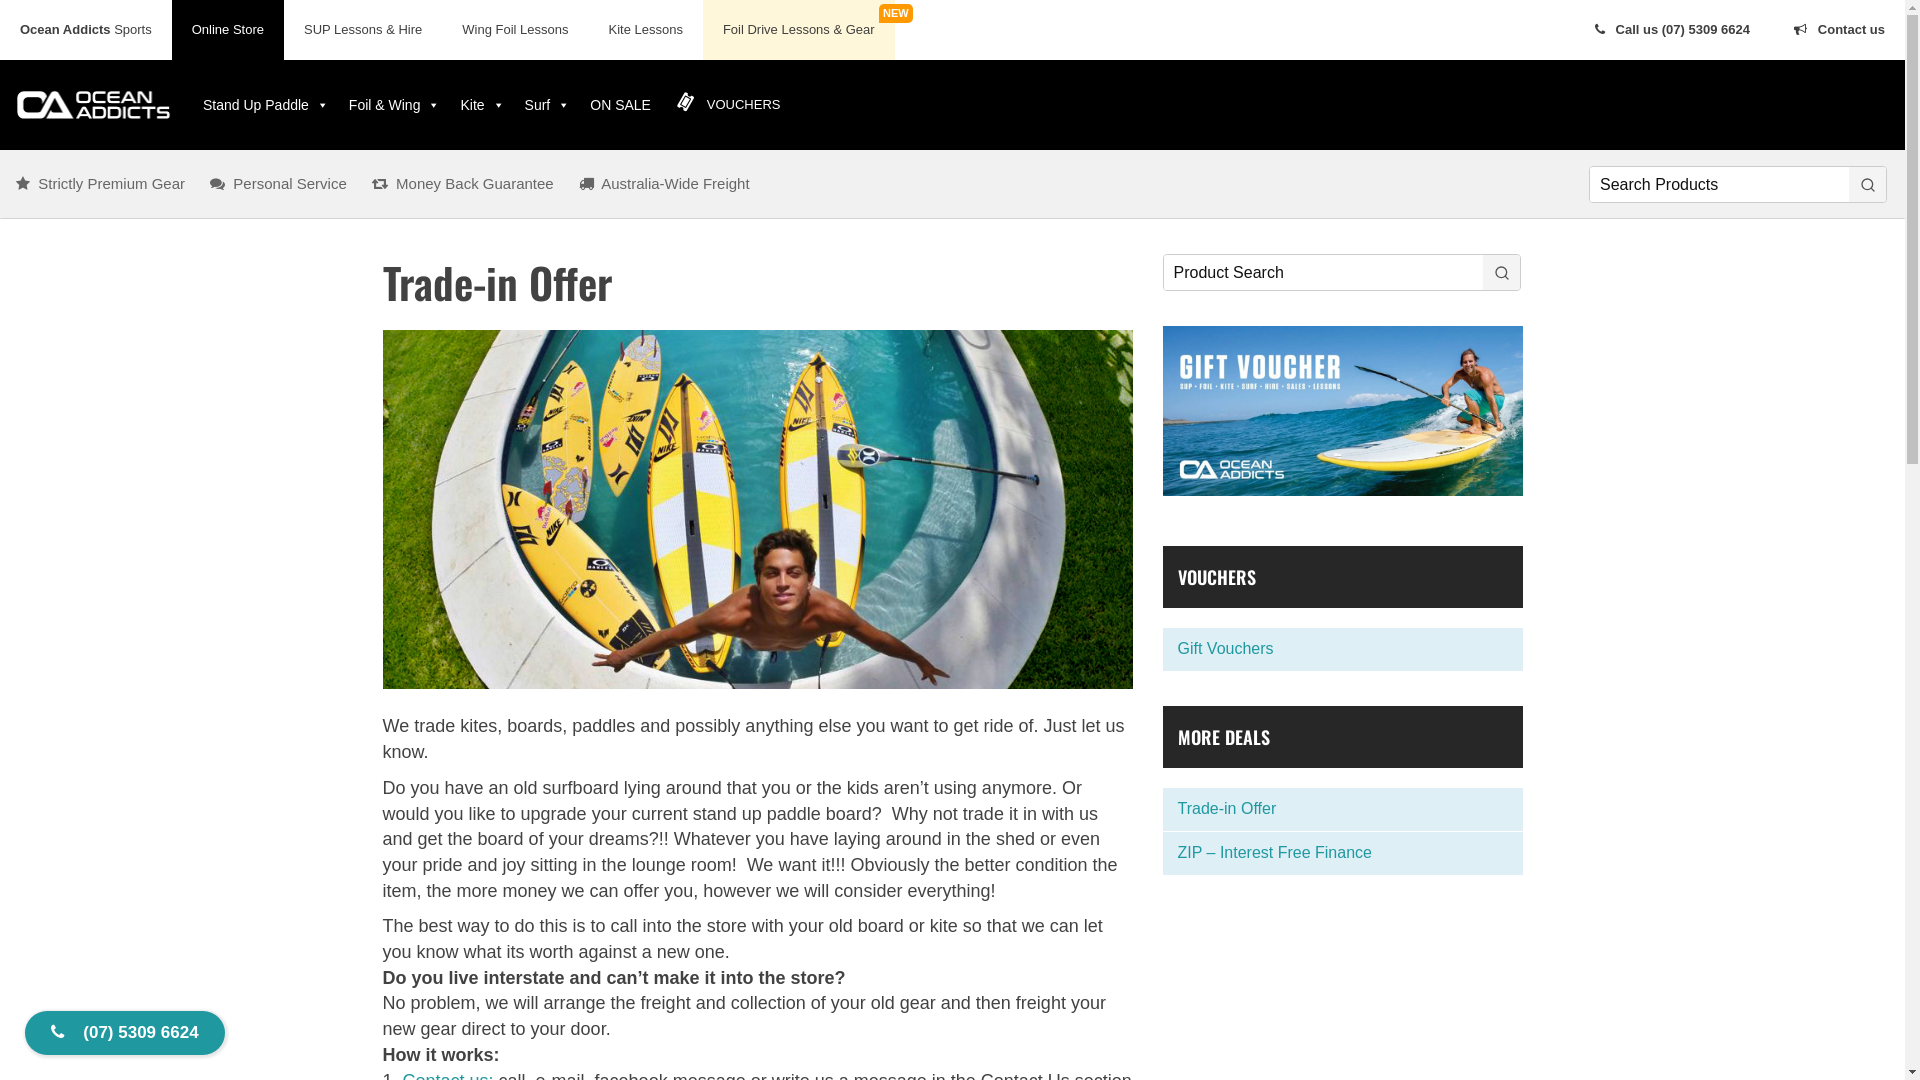 This screenshot has height=1080, width=1920. What do you see at coordinates (1670, 30) in the screenshot?
I see `  Call us (07) 5309 6624` at bounding box center [1670, 30].